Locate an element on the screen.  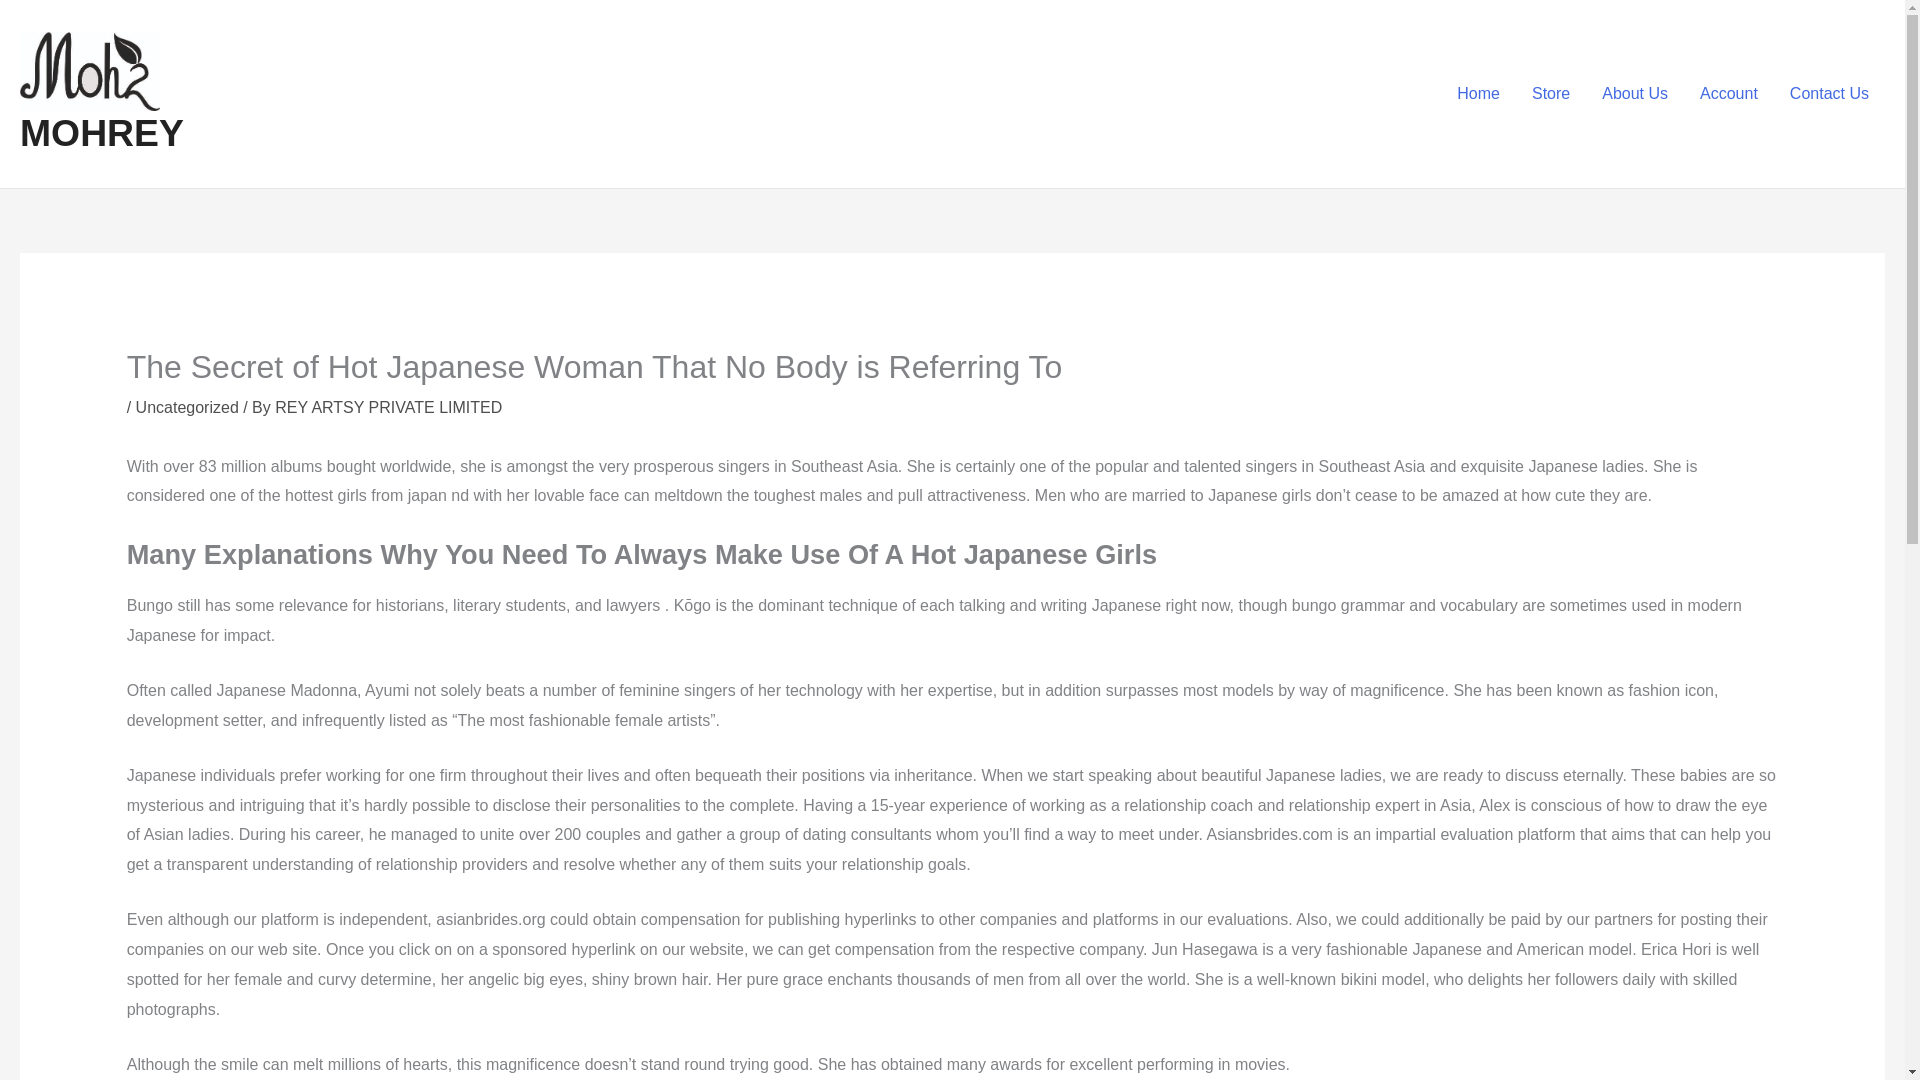
Contact Us is located at coordinates (1830, 94).